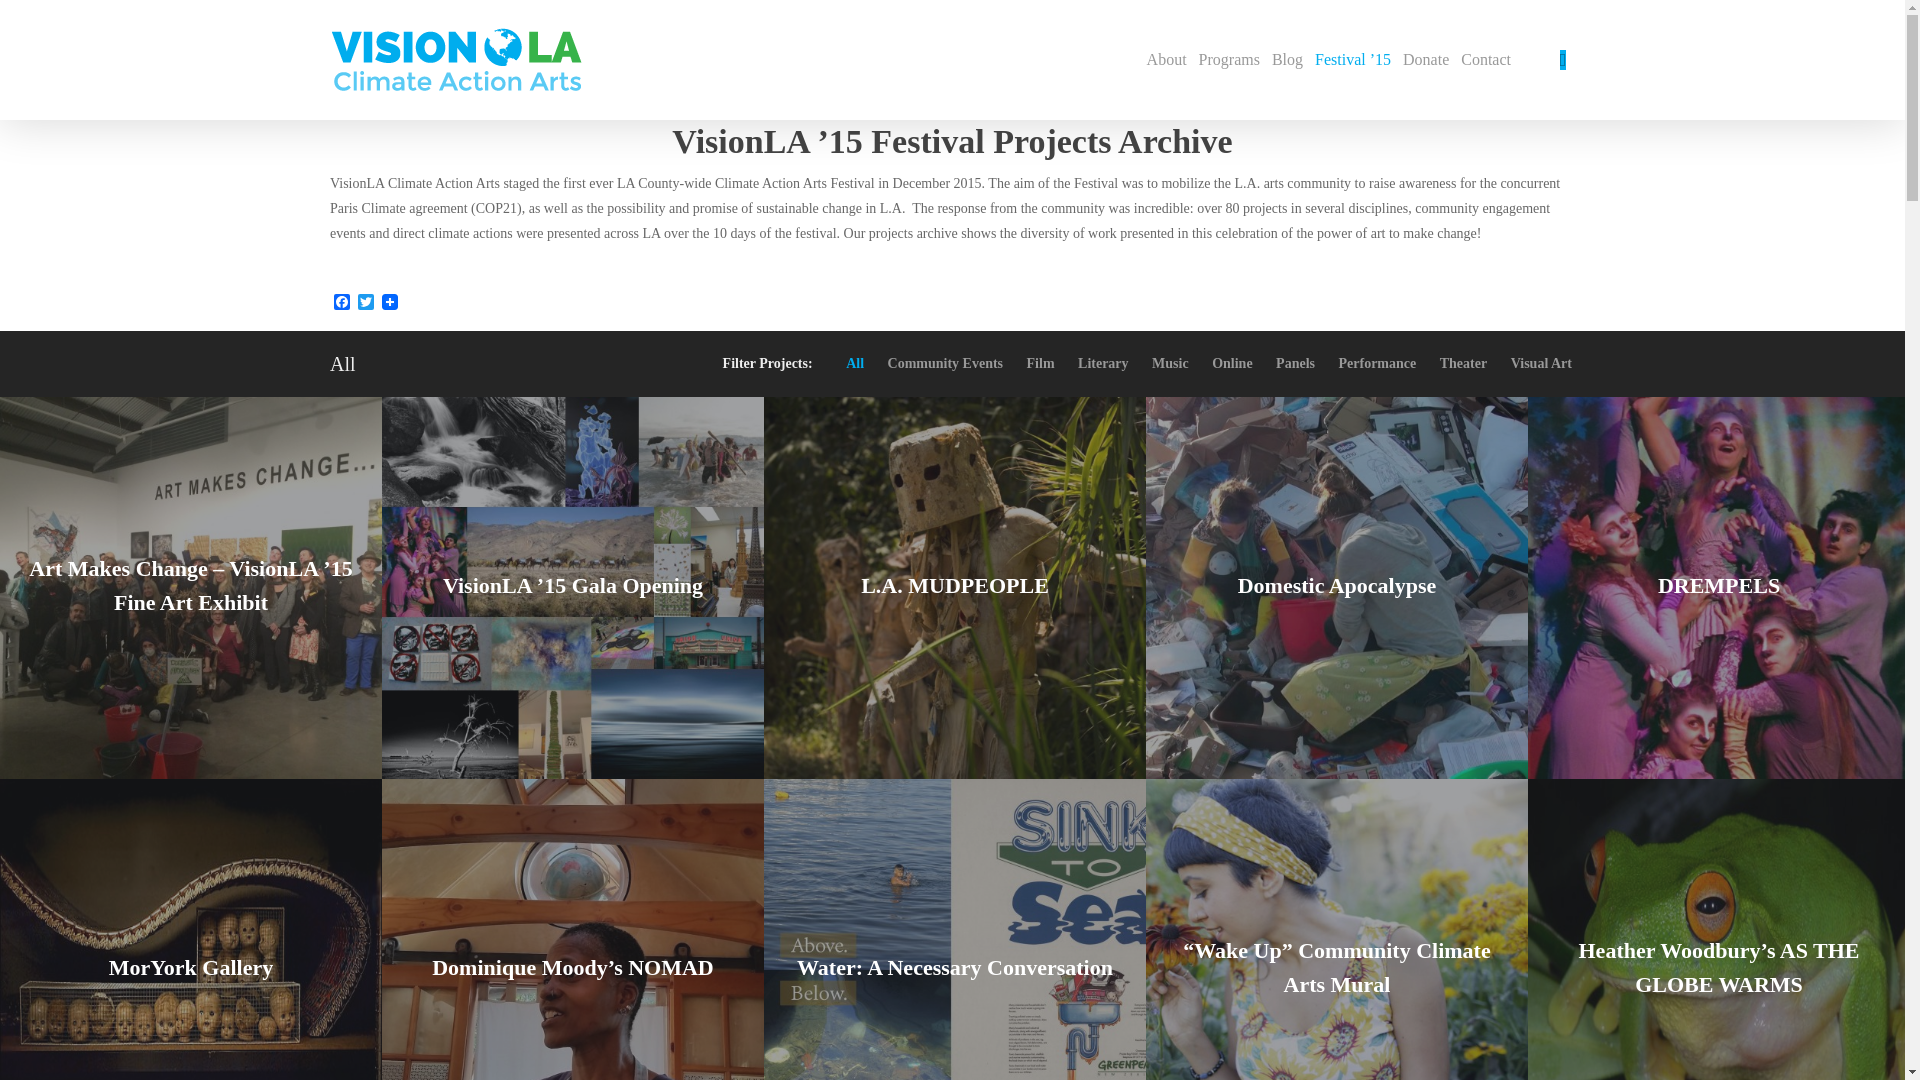 The image size is (1920, 1080). What do you see at coordinates (1426, 60) in the screenshot?
I see `Donate` at bounding box center [1426, 60].